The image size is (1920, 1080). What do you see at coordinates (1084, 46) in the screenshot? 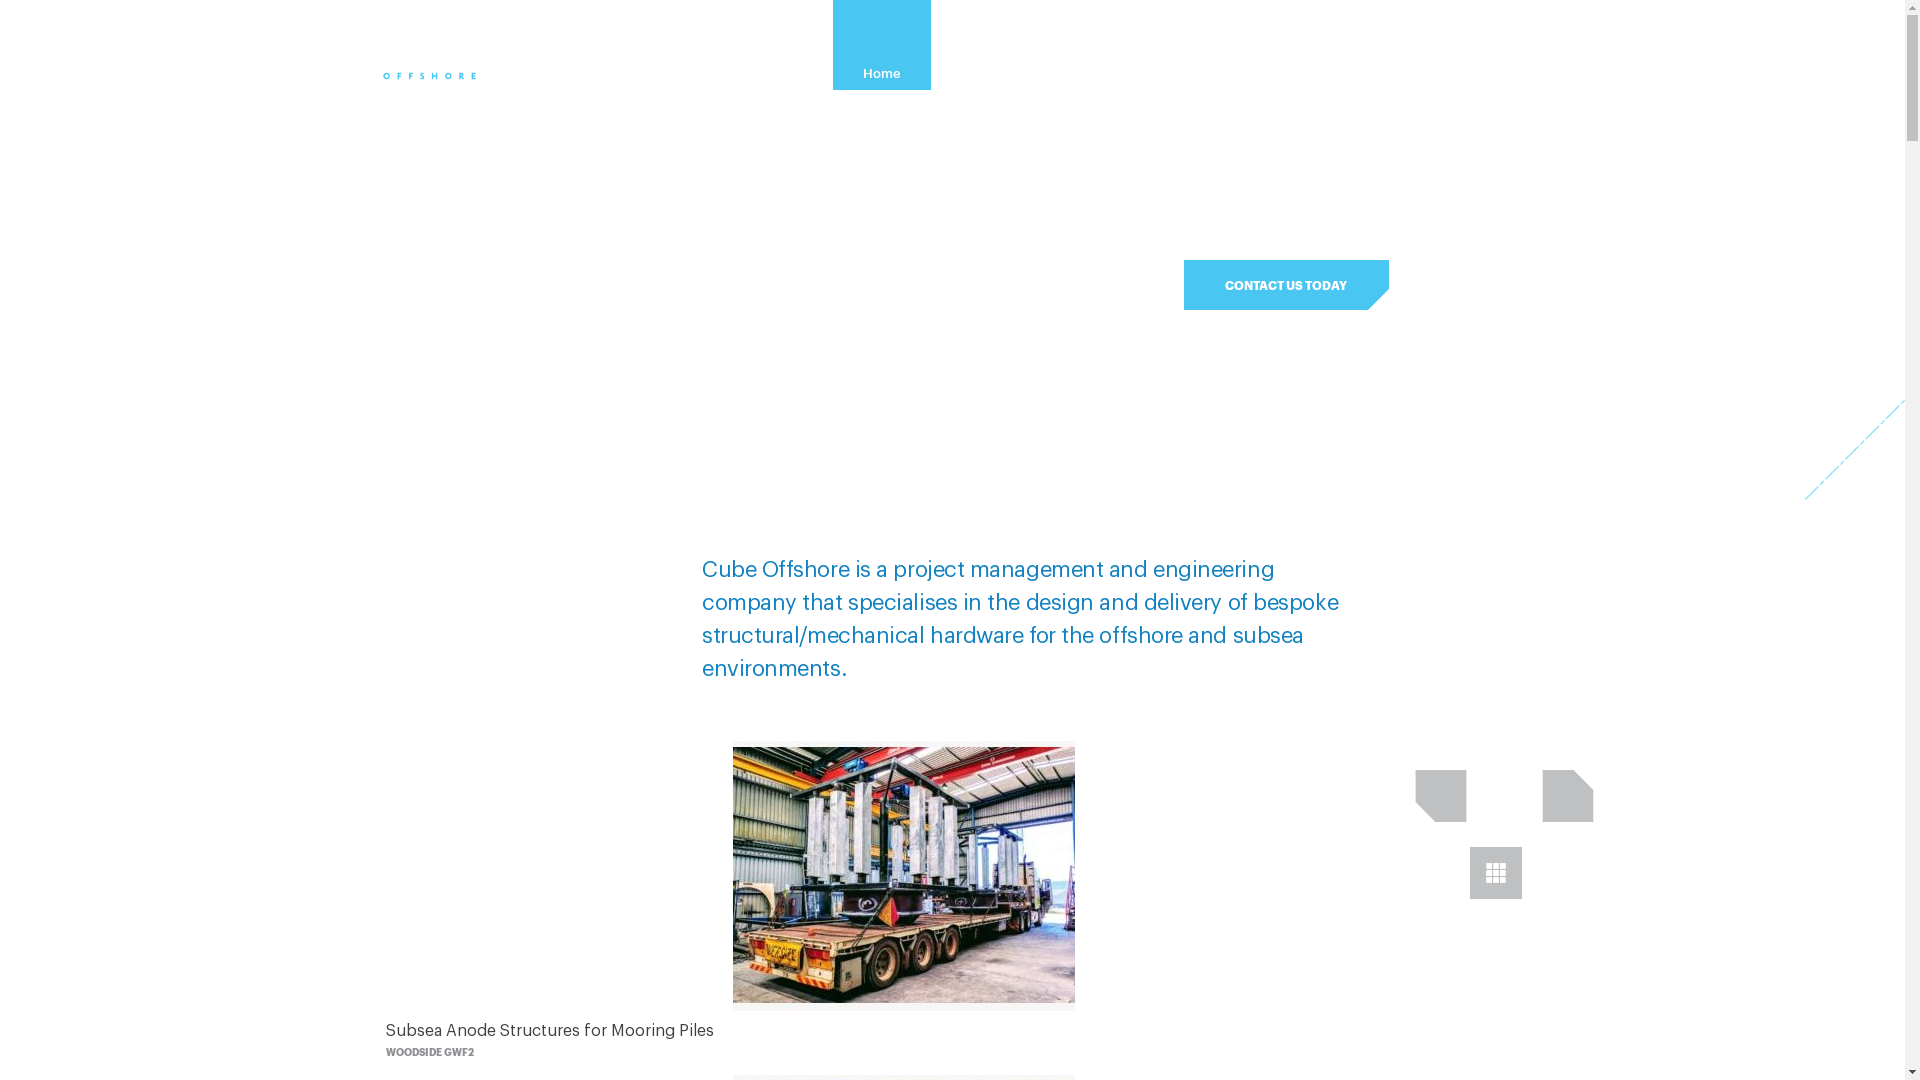
I see `Projects` at bounding box center [1084, 46].